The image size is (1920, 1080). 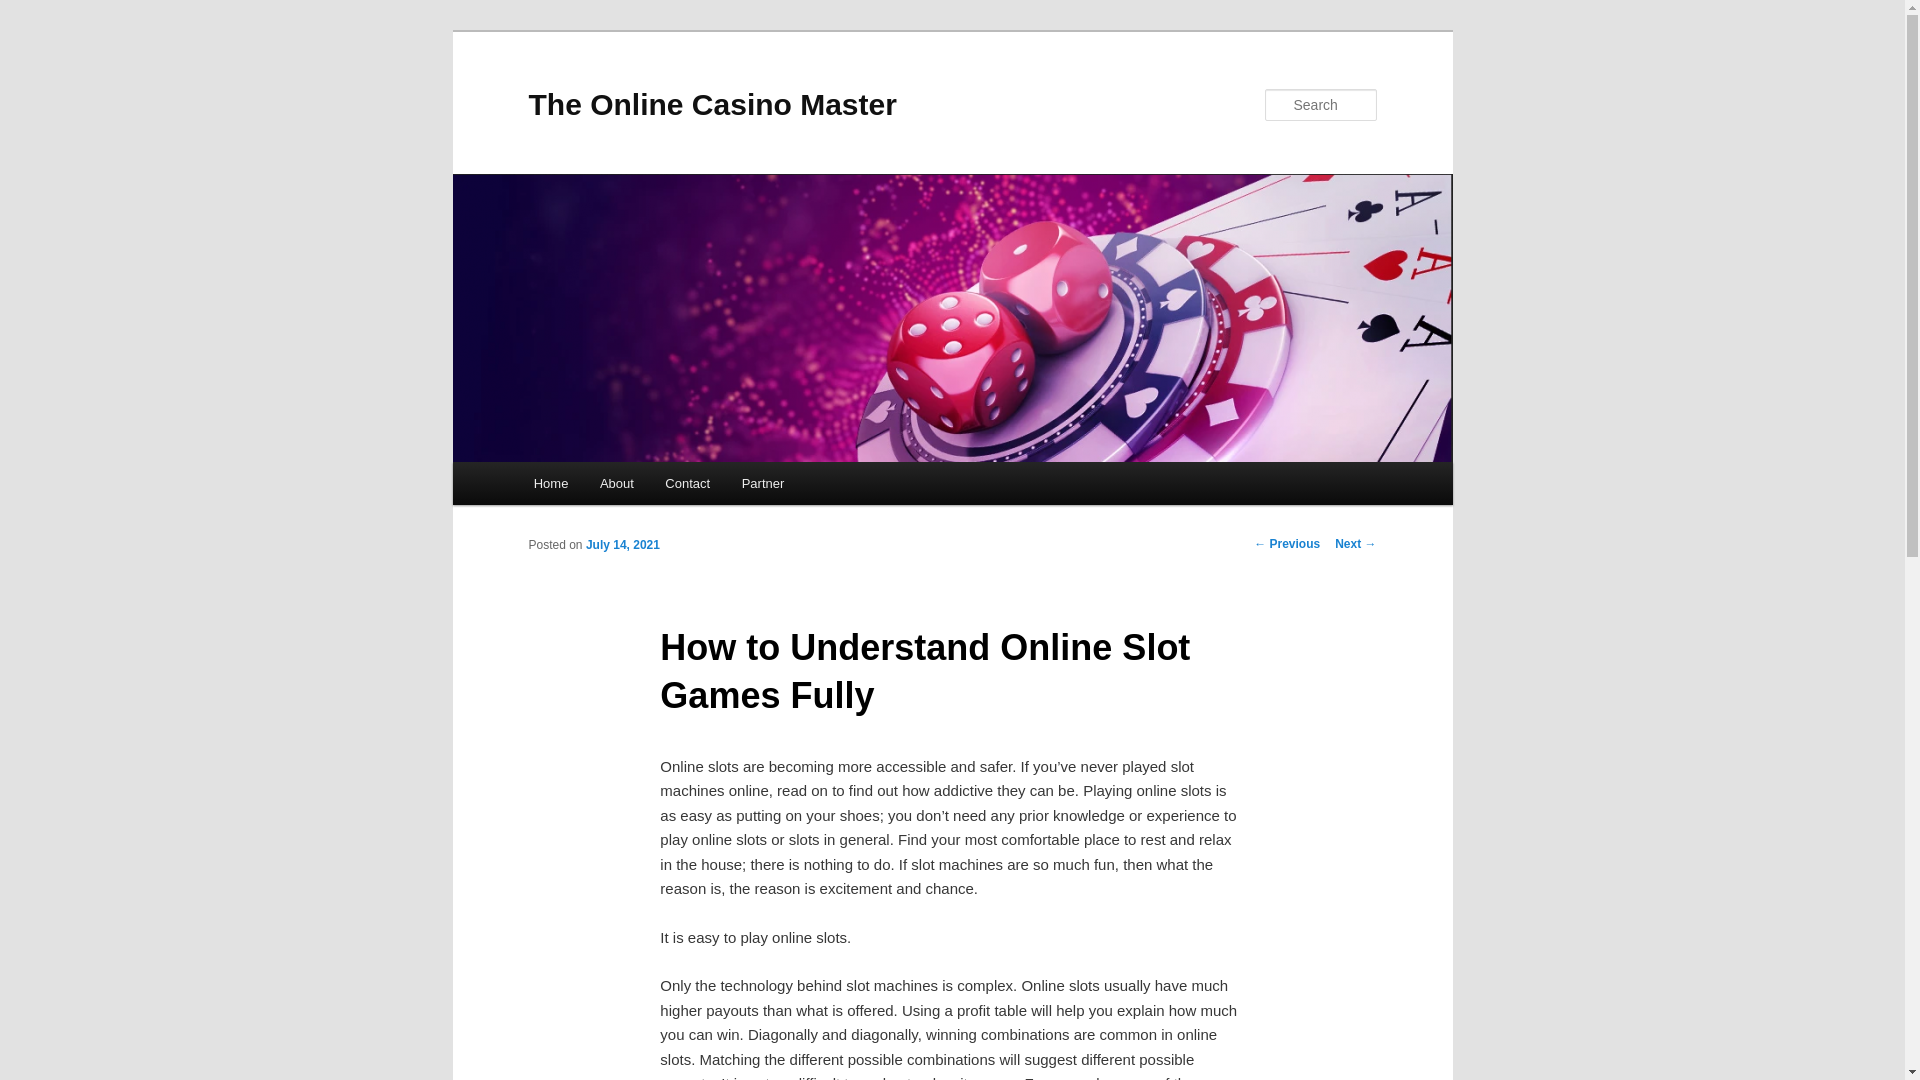 I want to click on Search, so click(x=32, y=11).